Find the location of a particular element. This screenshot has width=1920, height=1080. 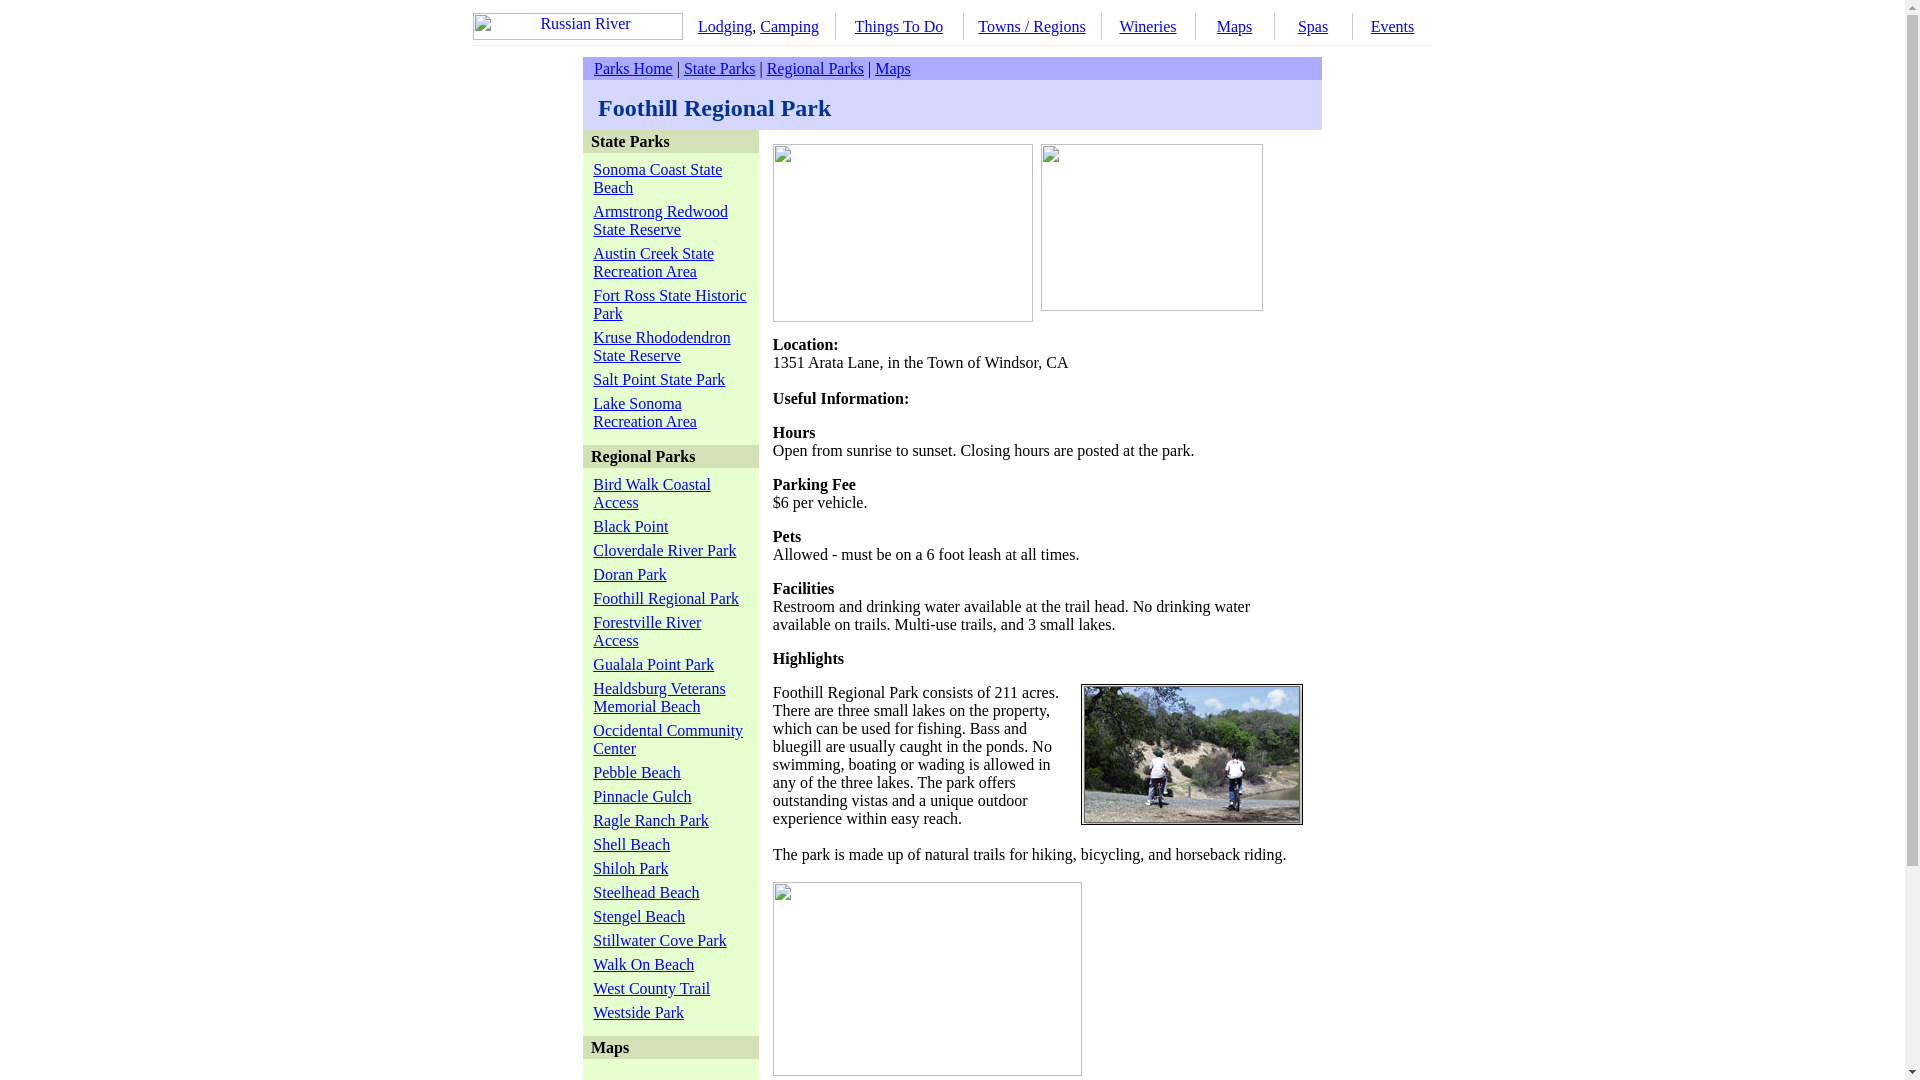

Steelhead Beach is located at coordinates (646, 892).